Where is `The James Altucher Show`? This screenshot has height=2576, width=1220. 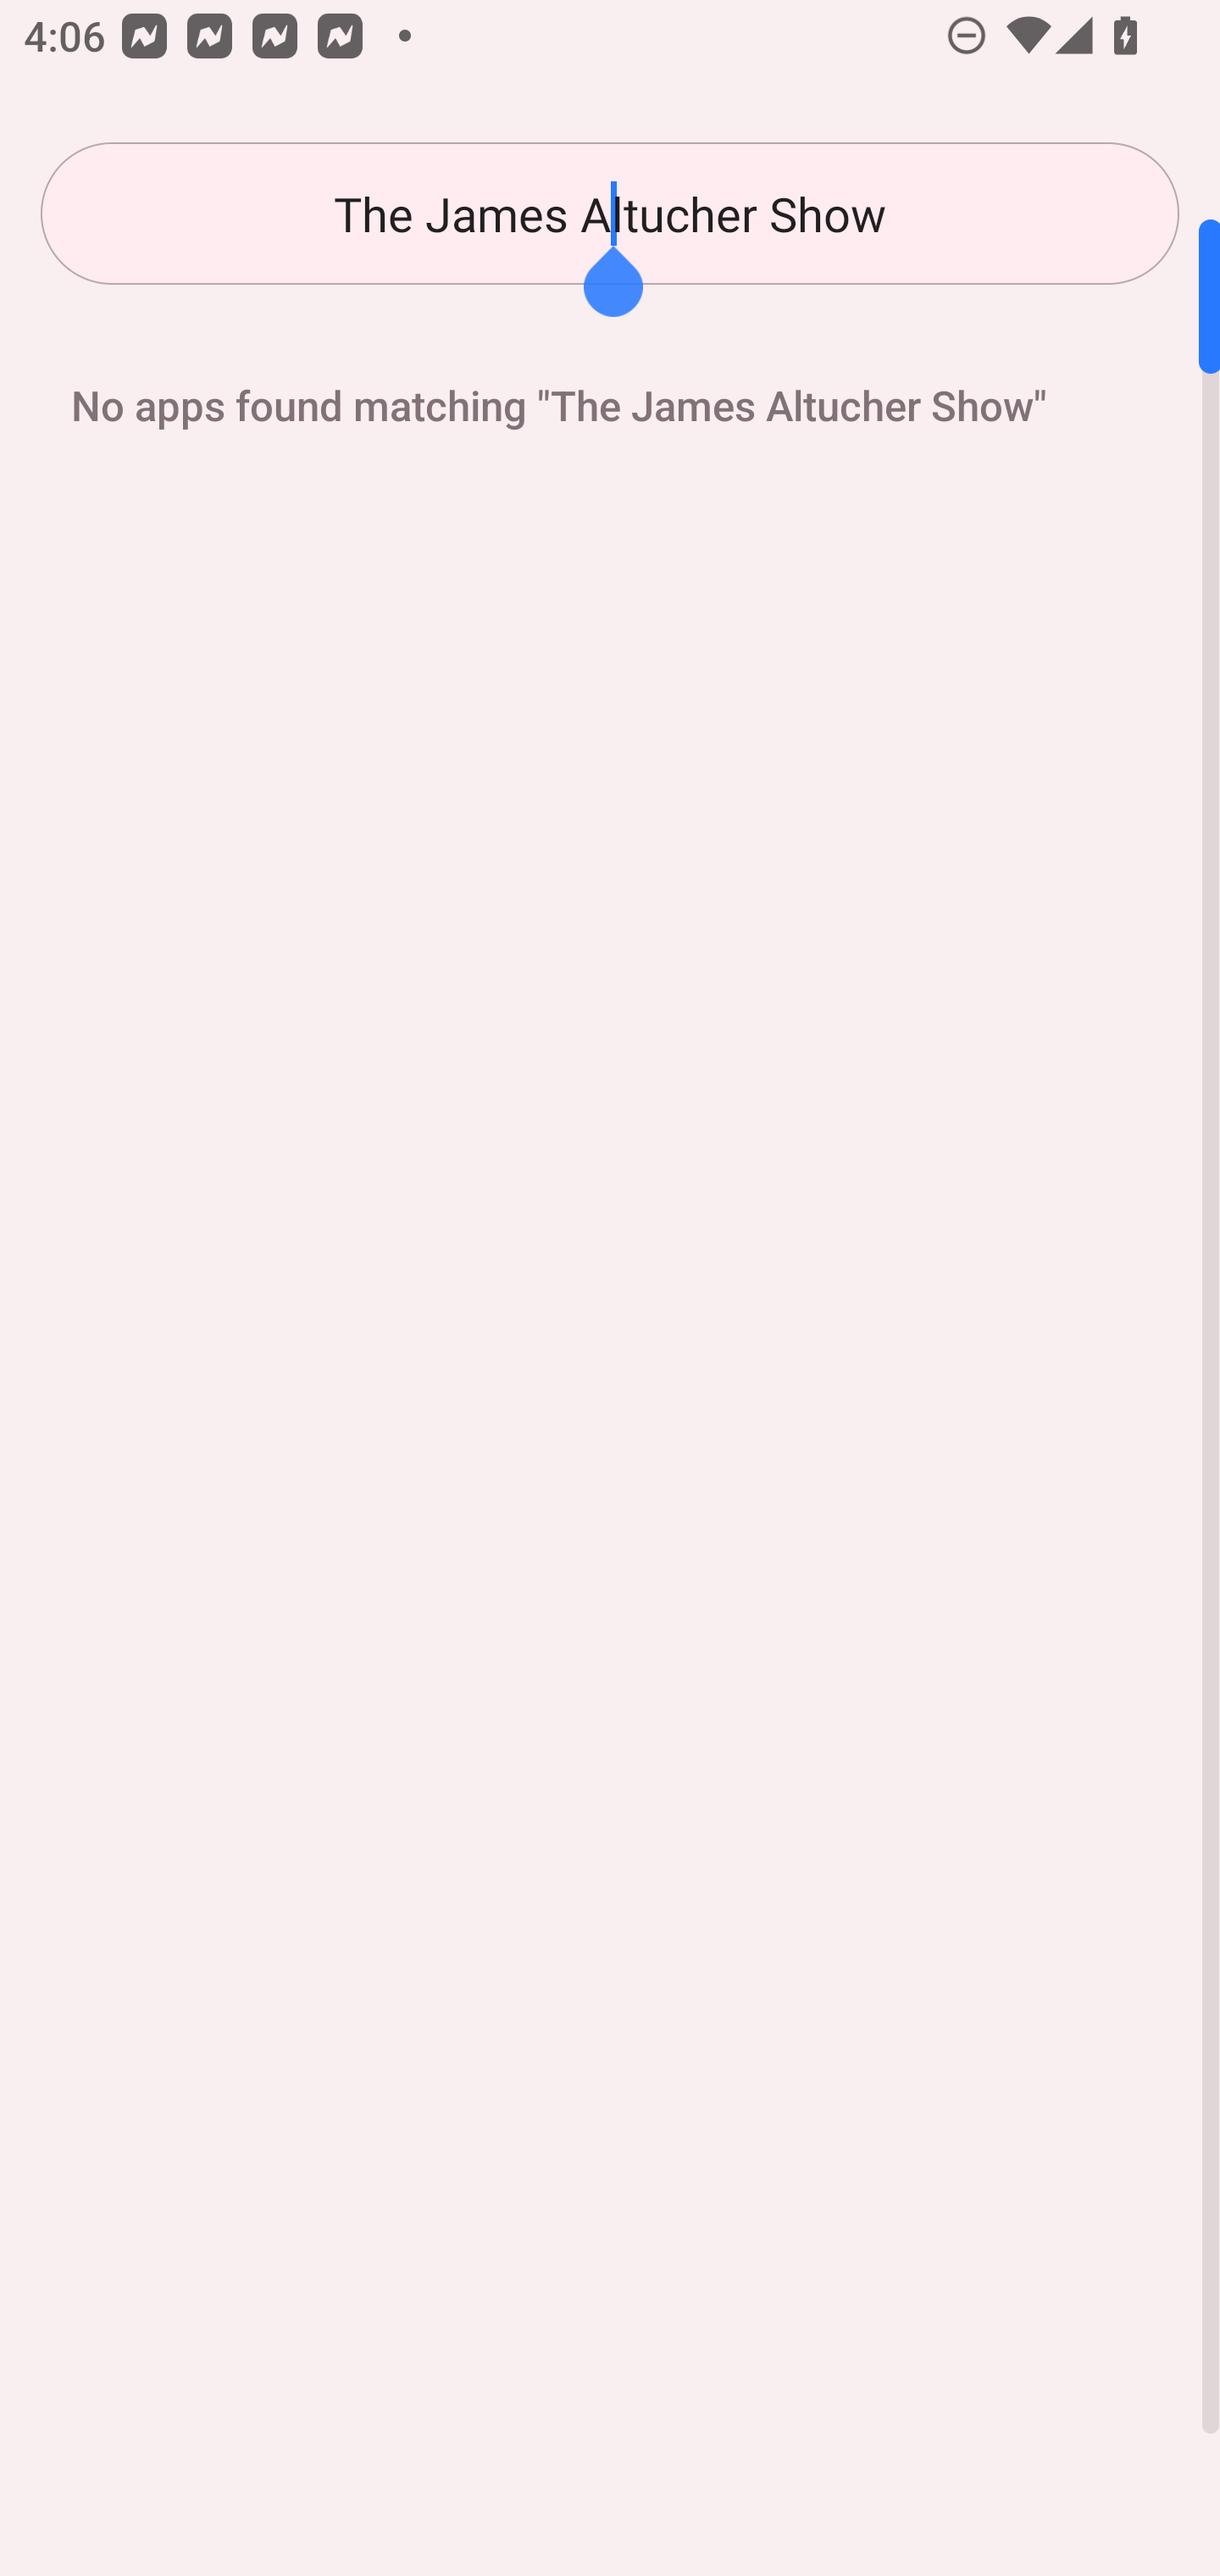 The James Altucher Show is located at coordinates (610, 214).